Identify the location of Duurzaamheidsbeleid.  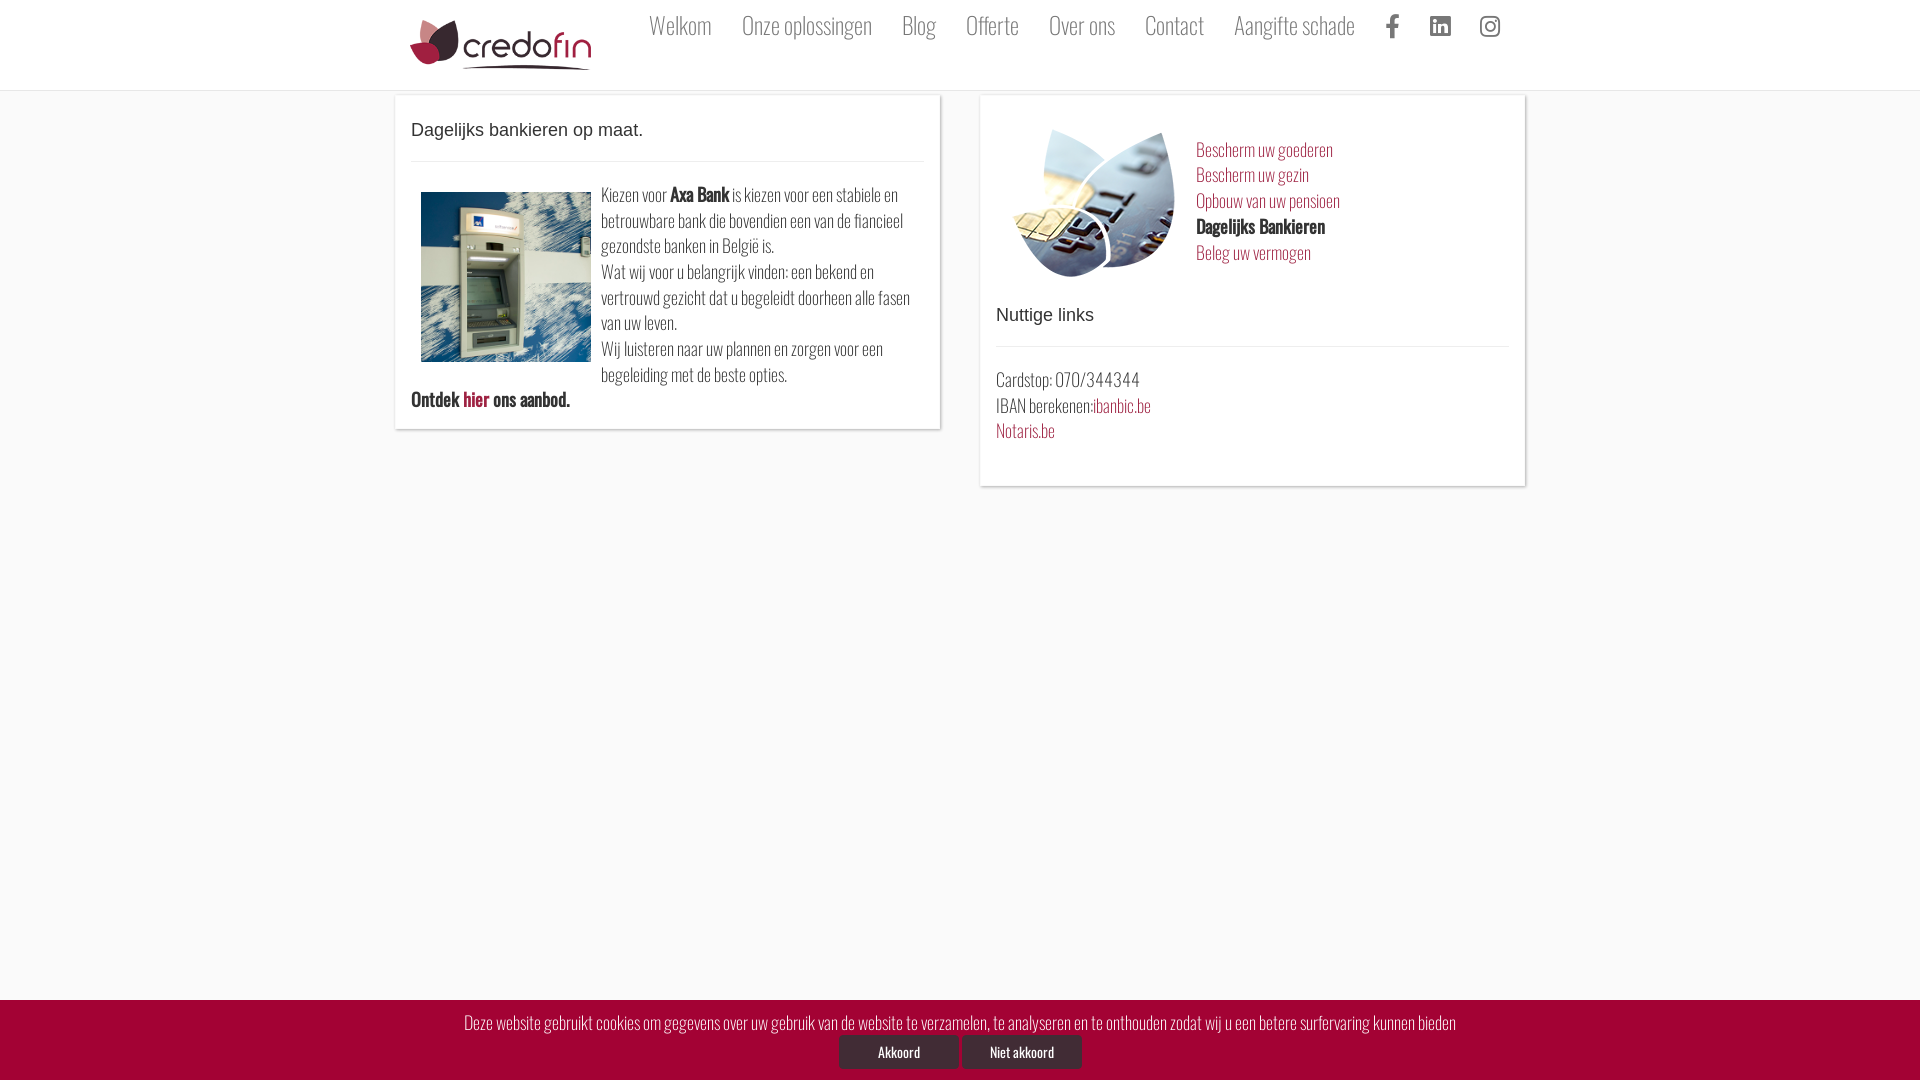
(711, 1058).